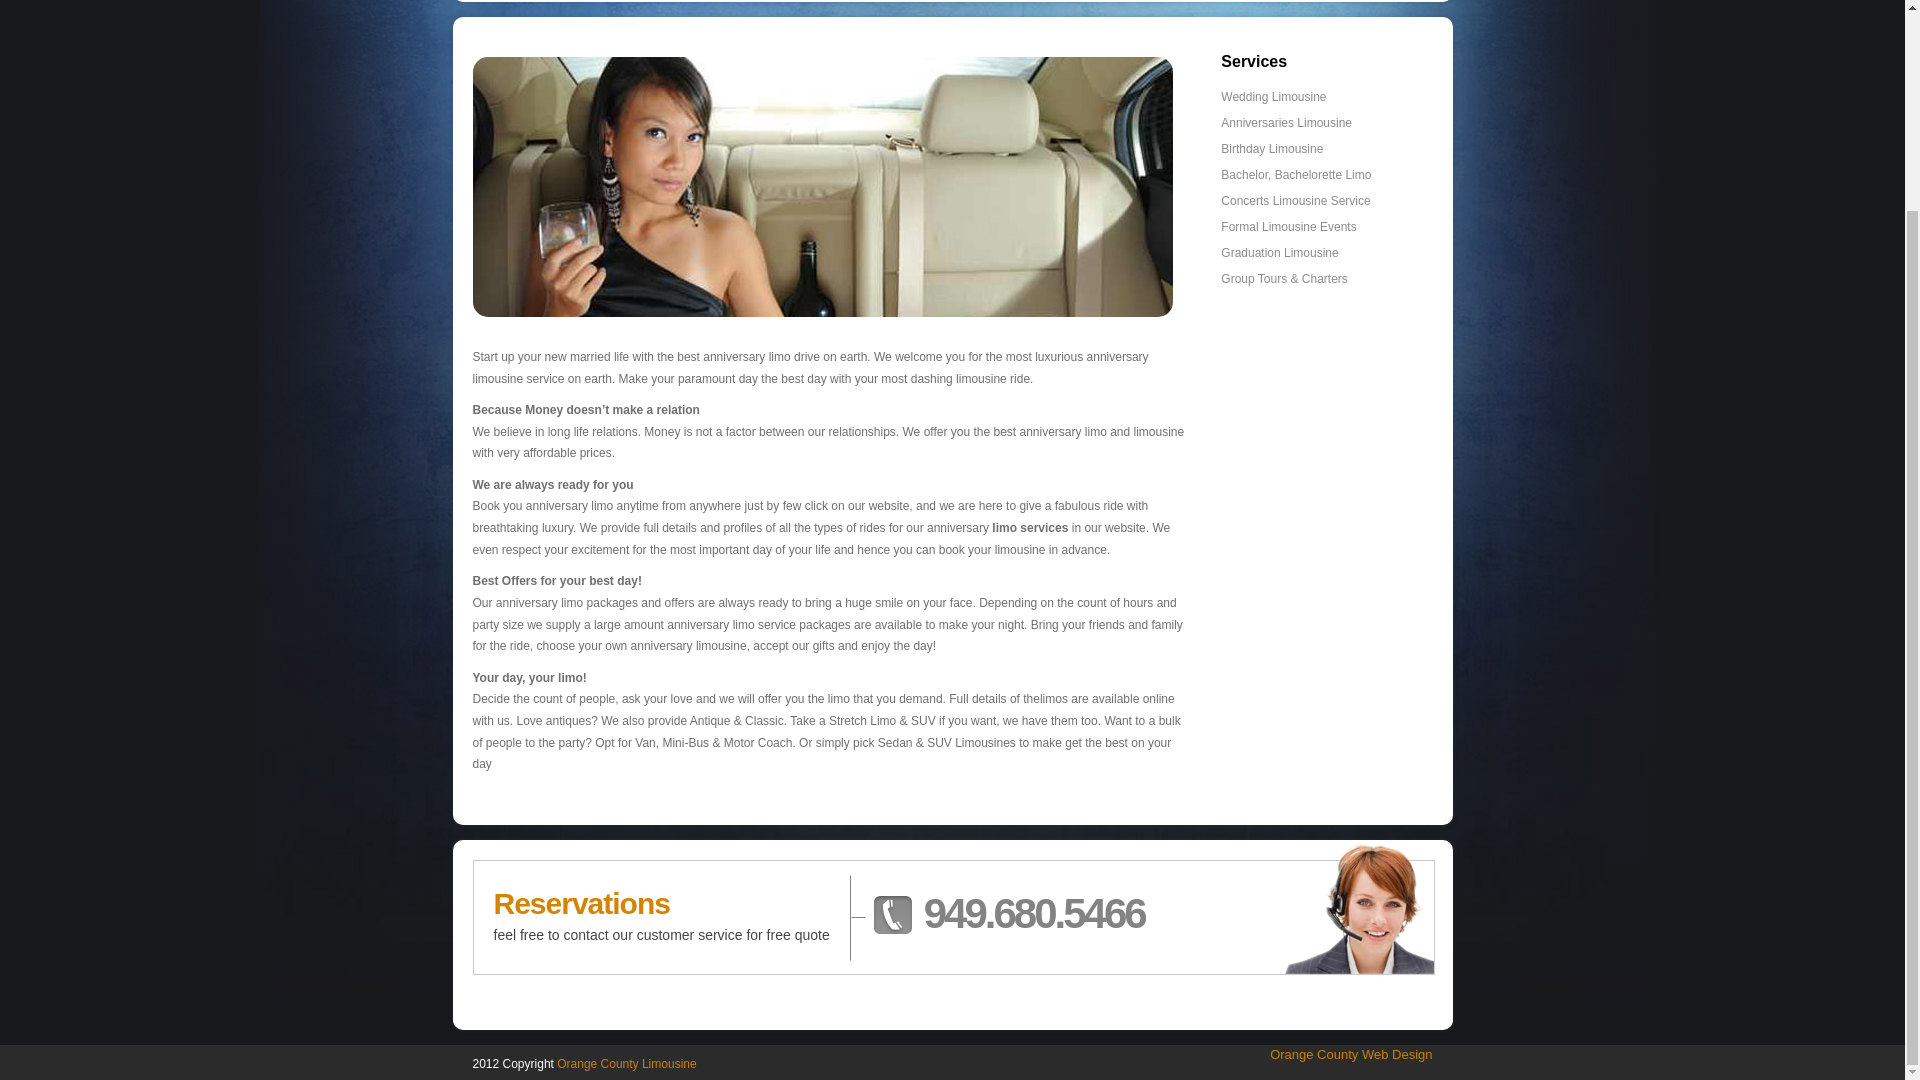  Describe the element at coordinates (1272, 148) in the screenshot. I see `Birthday Limousine` at that location.